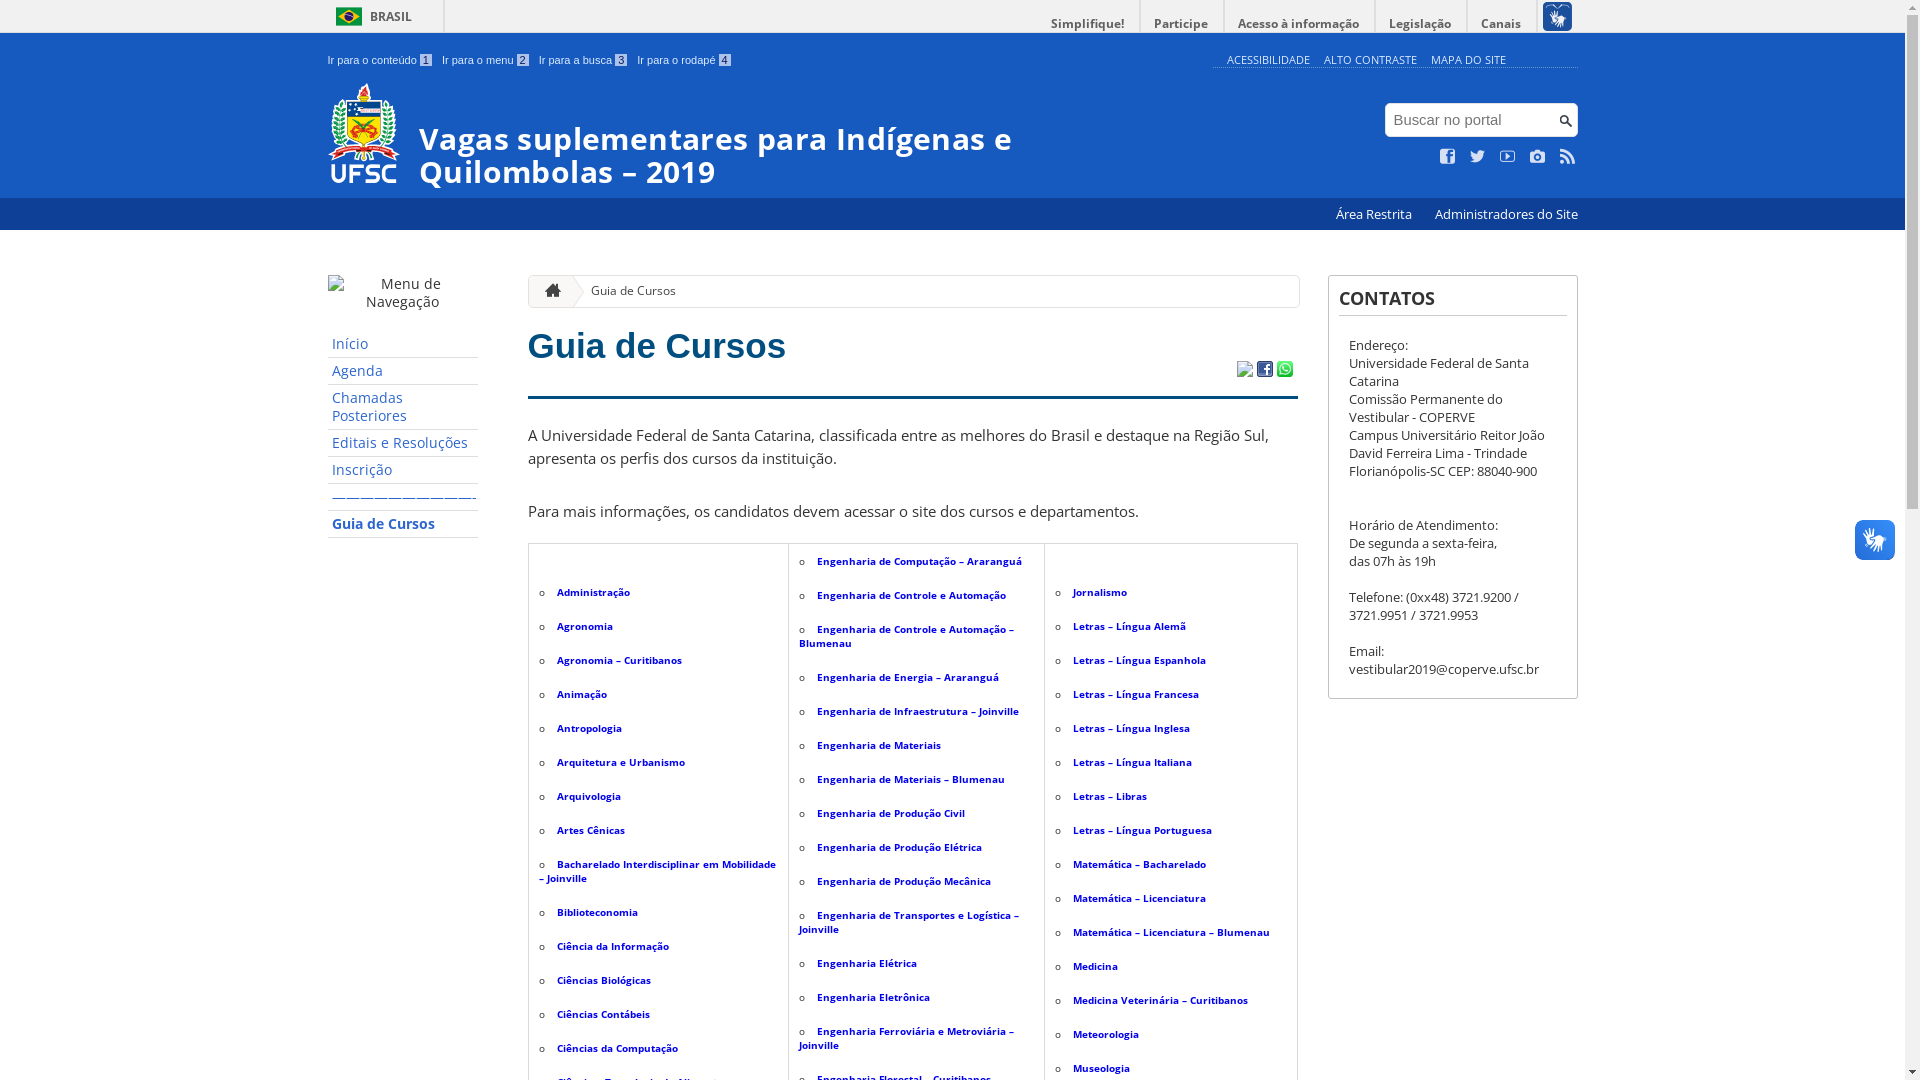 This screenshot has width=1920, height=1080. What do you see at coordinates (1468, 60) in the screenshot?
I see `MAPA DO SITE` at bounding box center [1468, 60].